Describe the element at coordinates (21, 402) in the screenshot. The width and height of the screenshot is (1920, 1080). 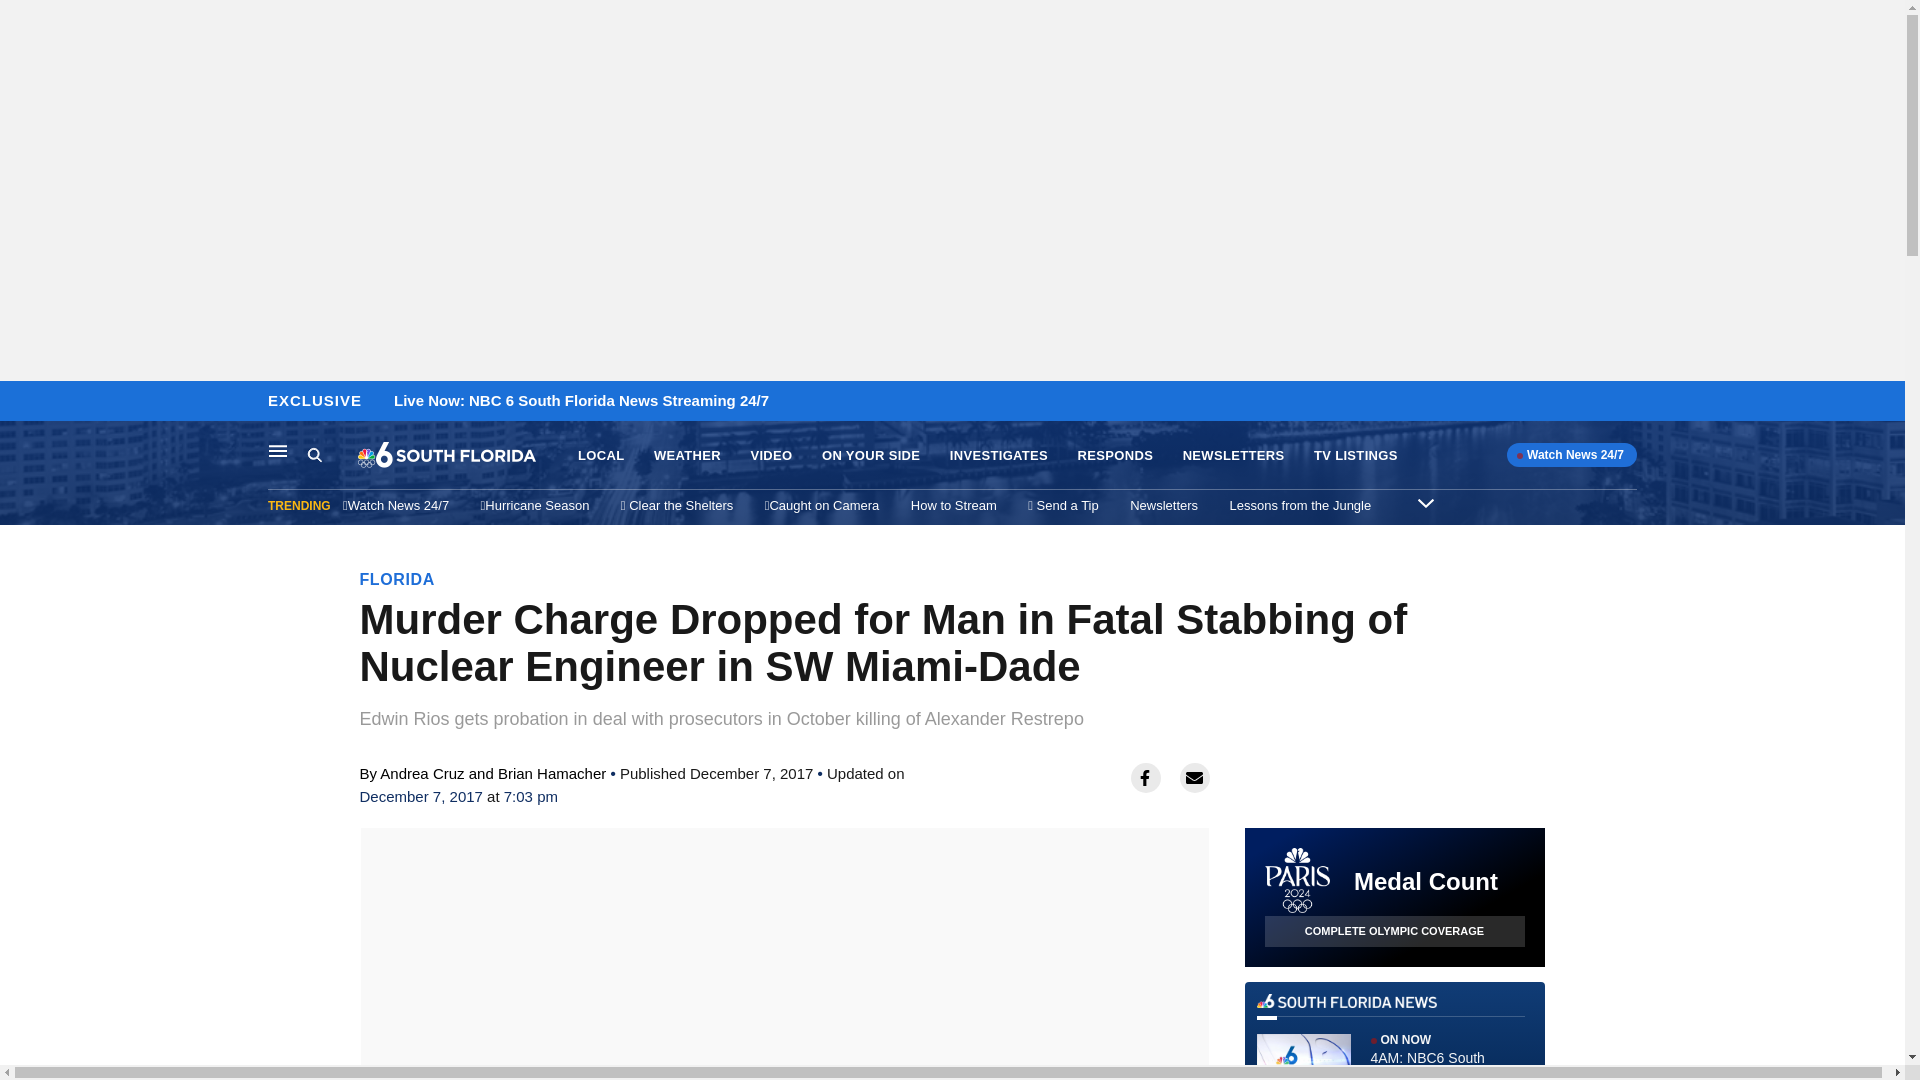
I see `Skip to content` at that location.